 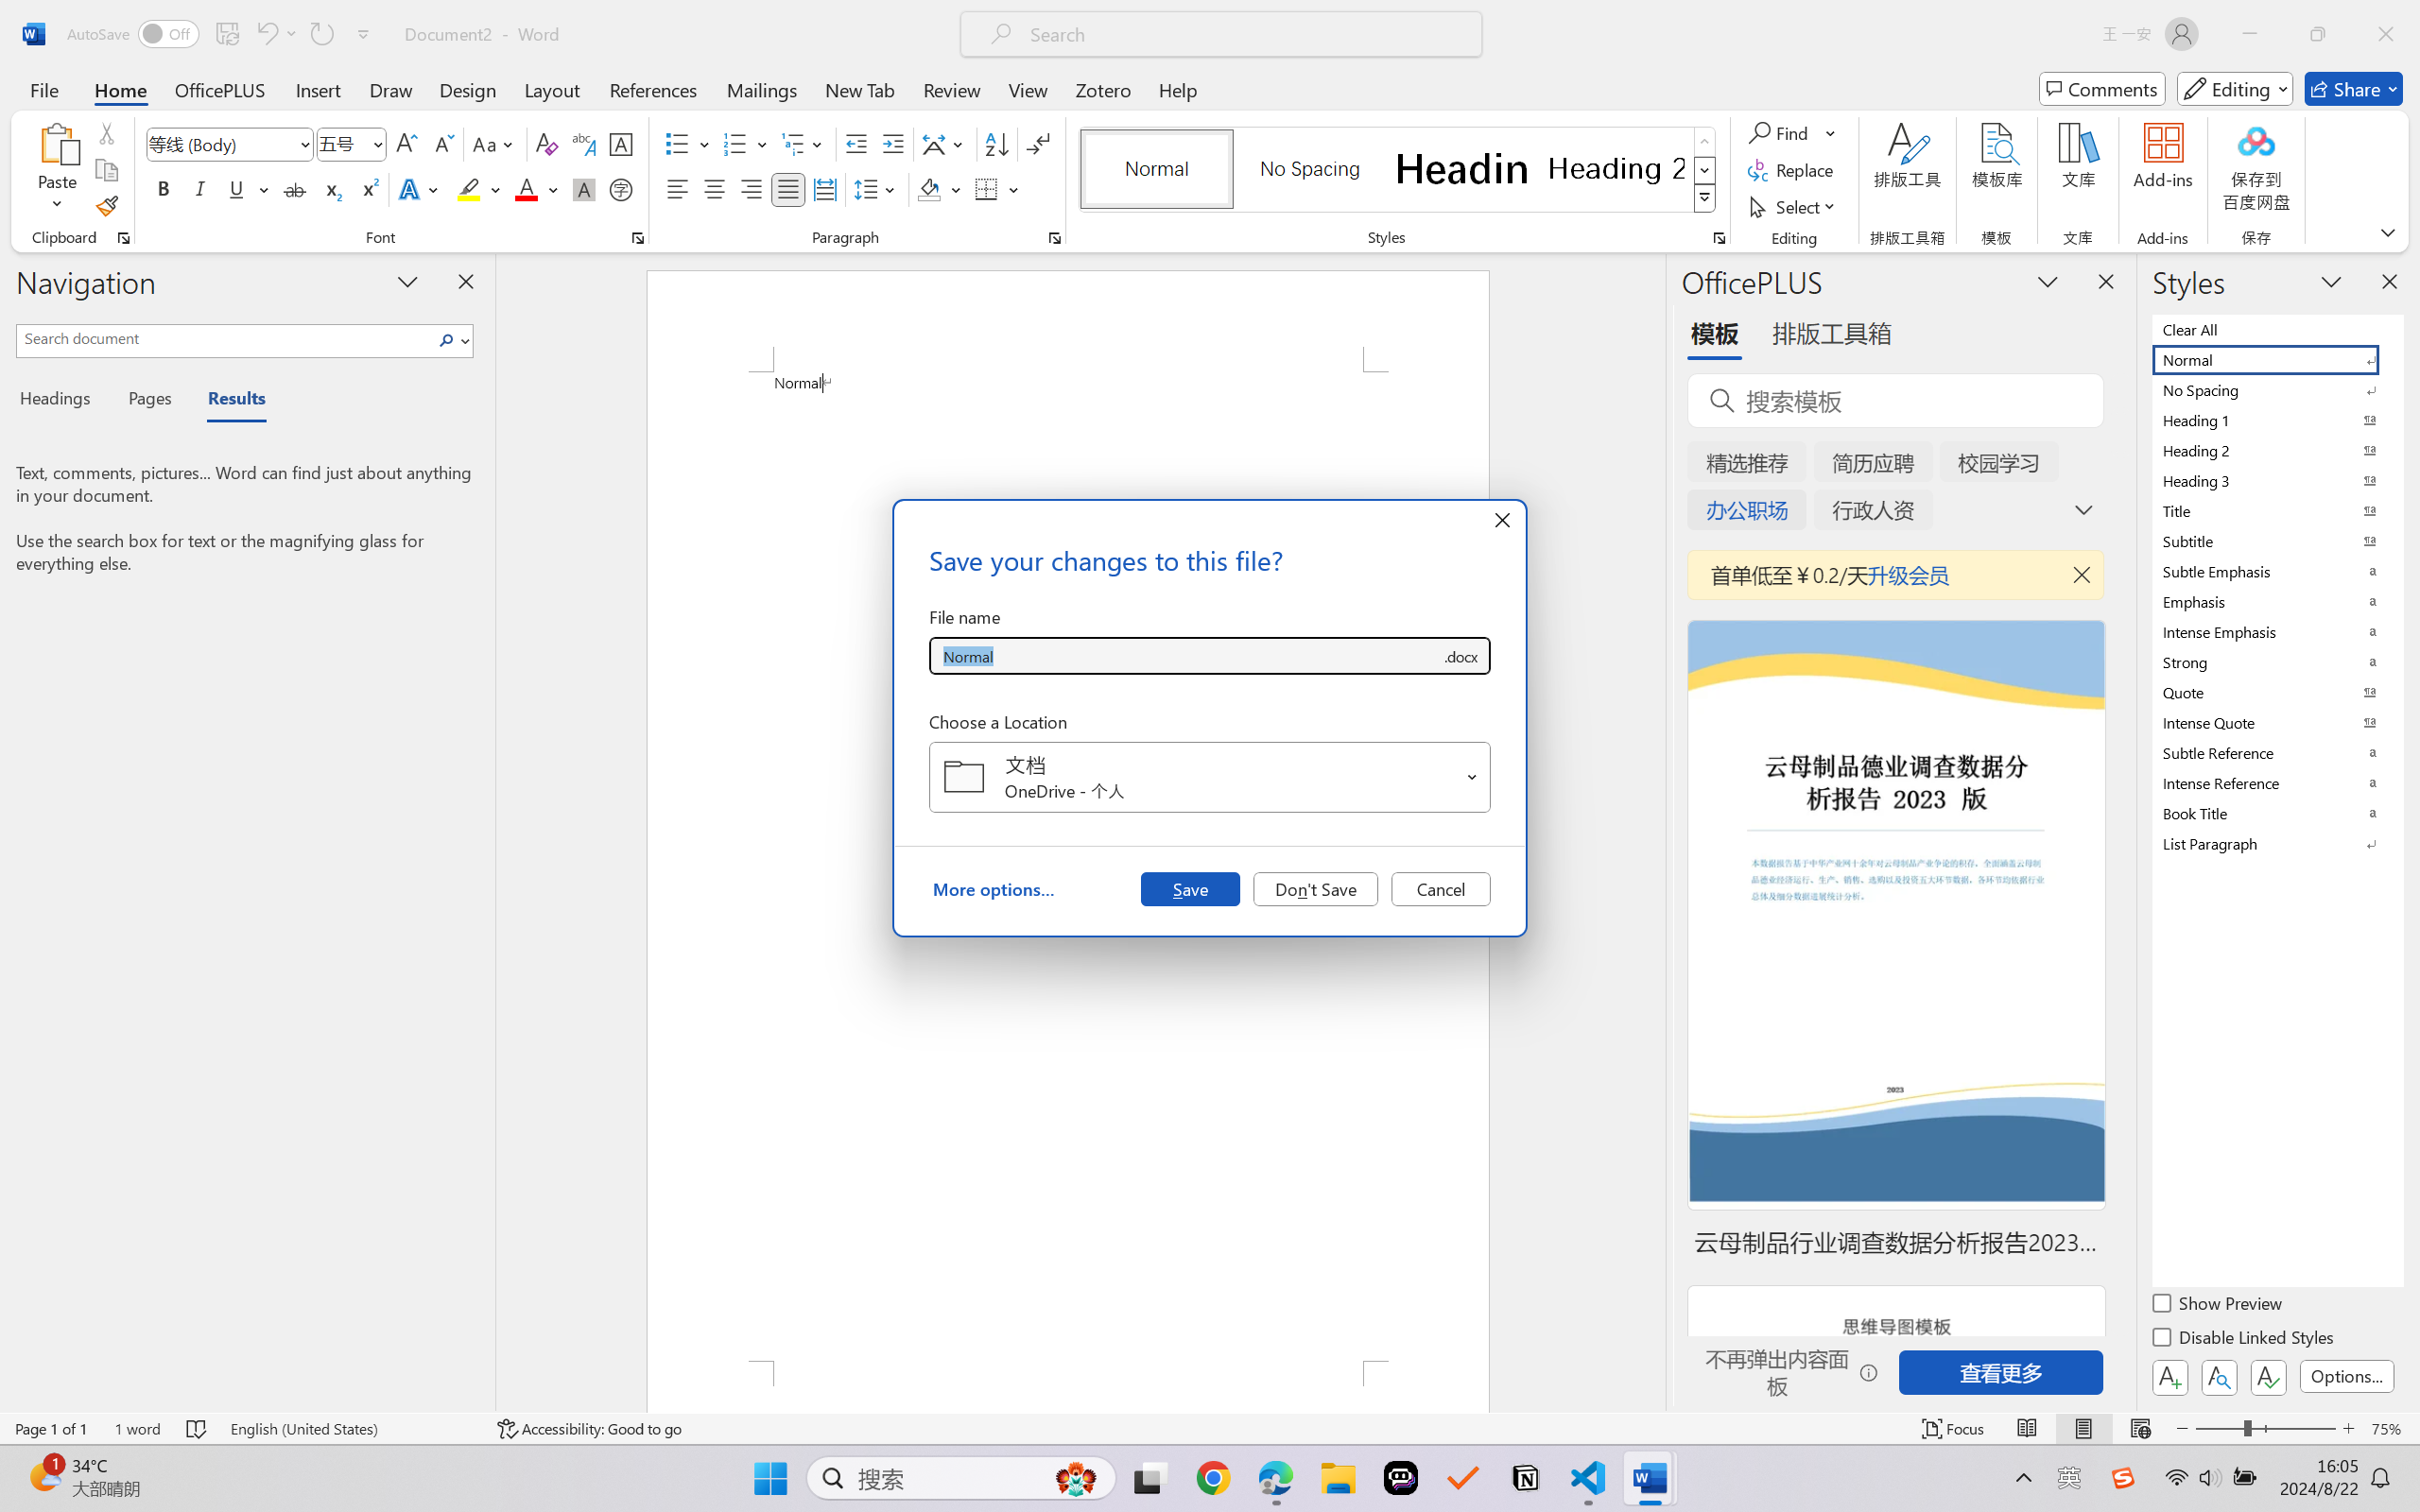 I want to click on Mode, so click(x=2236, y=89).